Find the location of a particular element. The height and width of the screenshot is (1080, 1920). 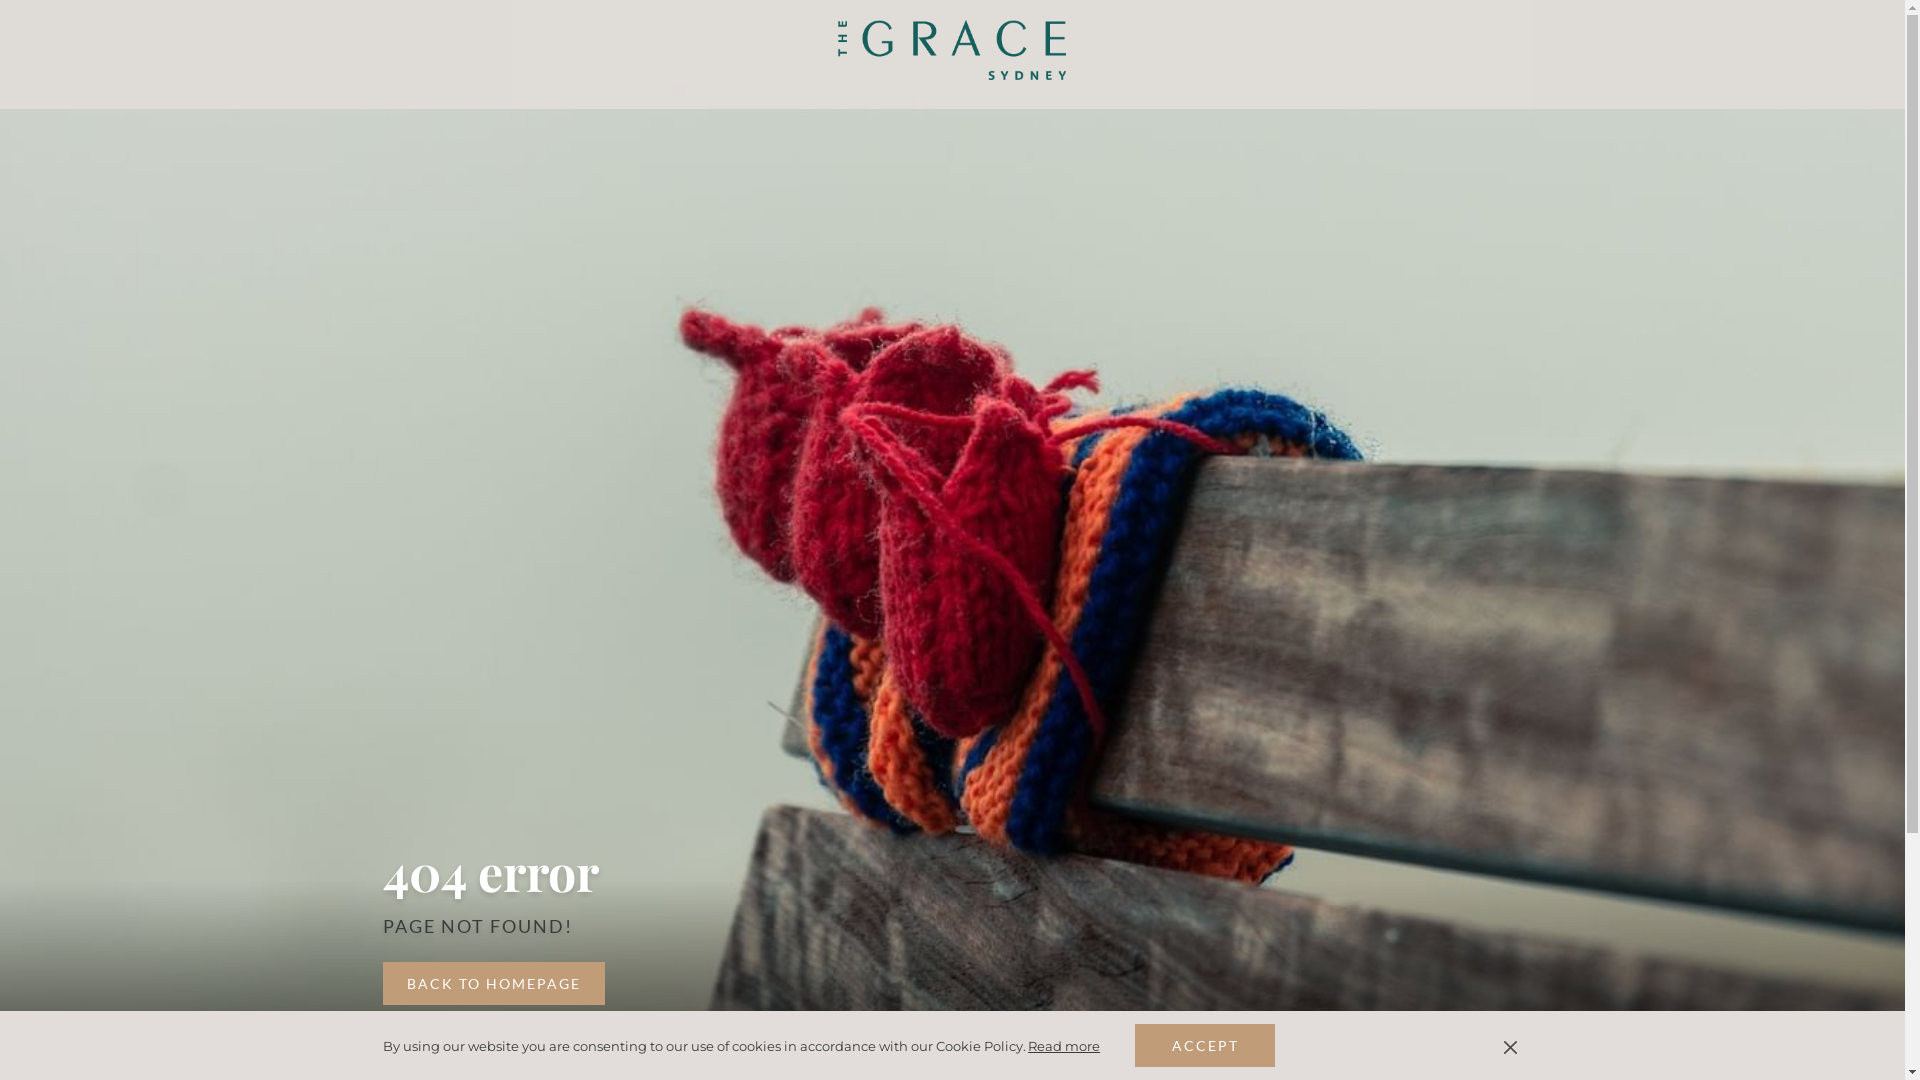

Back to the homepage is located at coordinates (952, 50).